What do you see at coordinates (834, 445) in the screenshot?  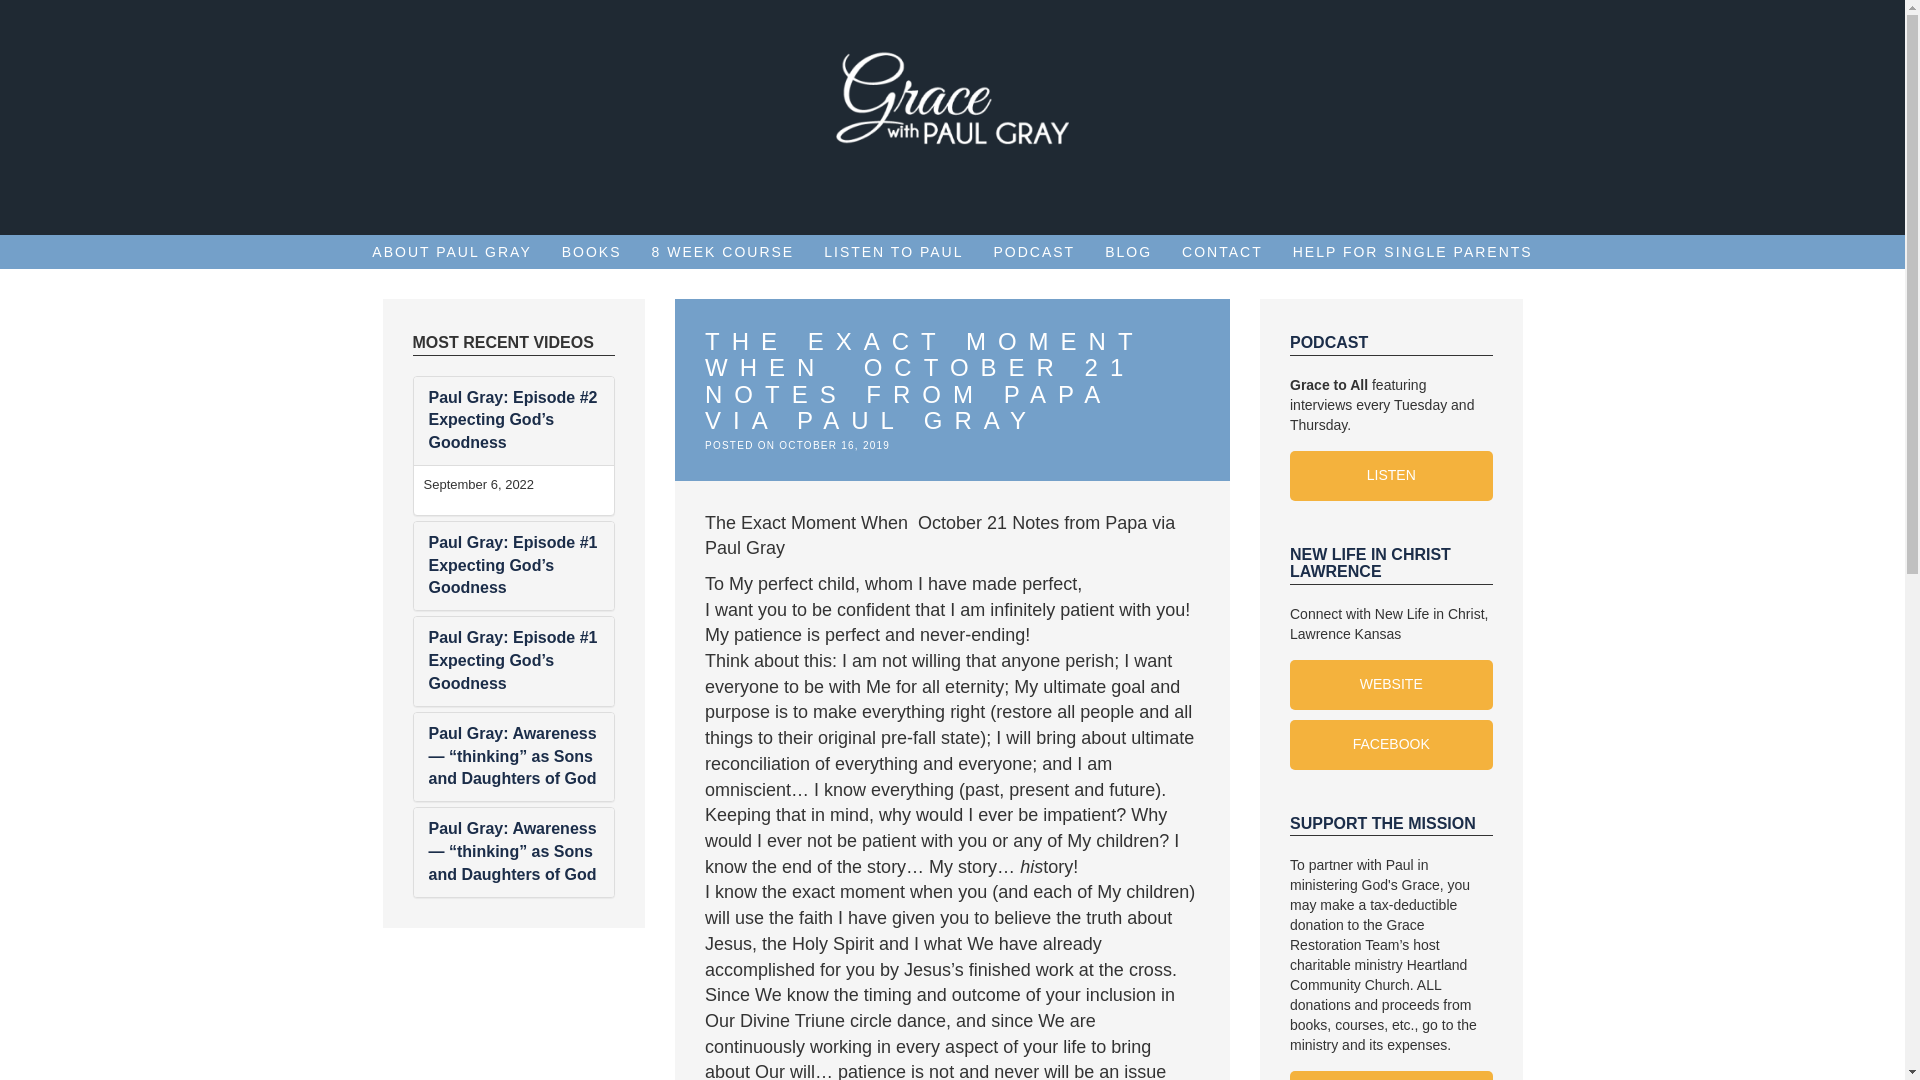 I see `OCTOBER 16, 2019` at bounding box center [834, 445].